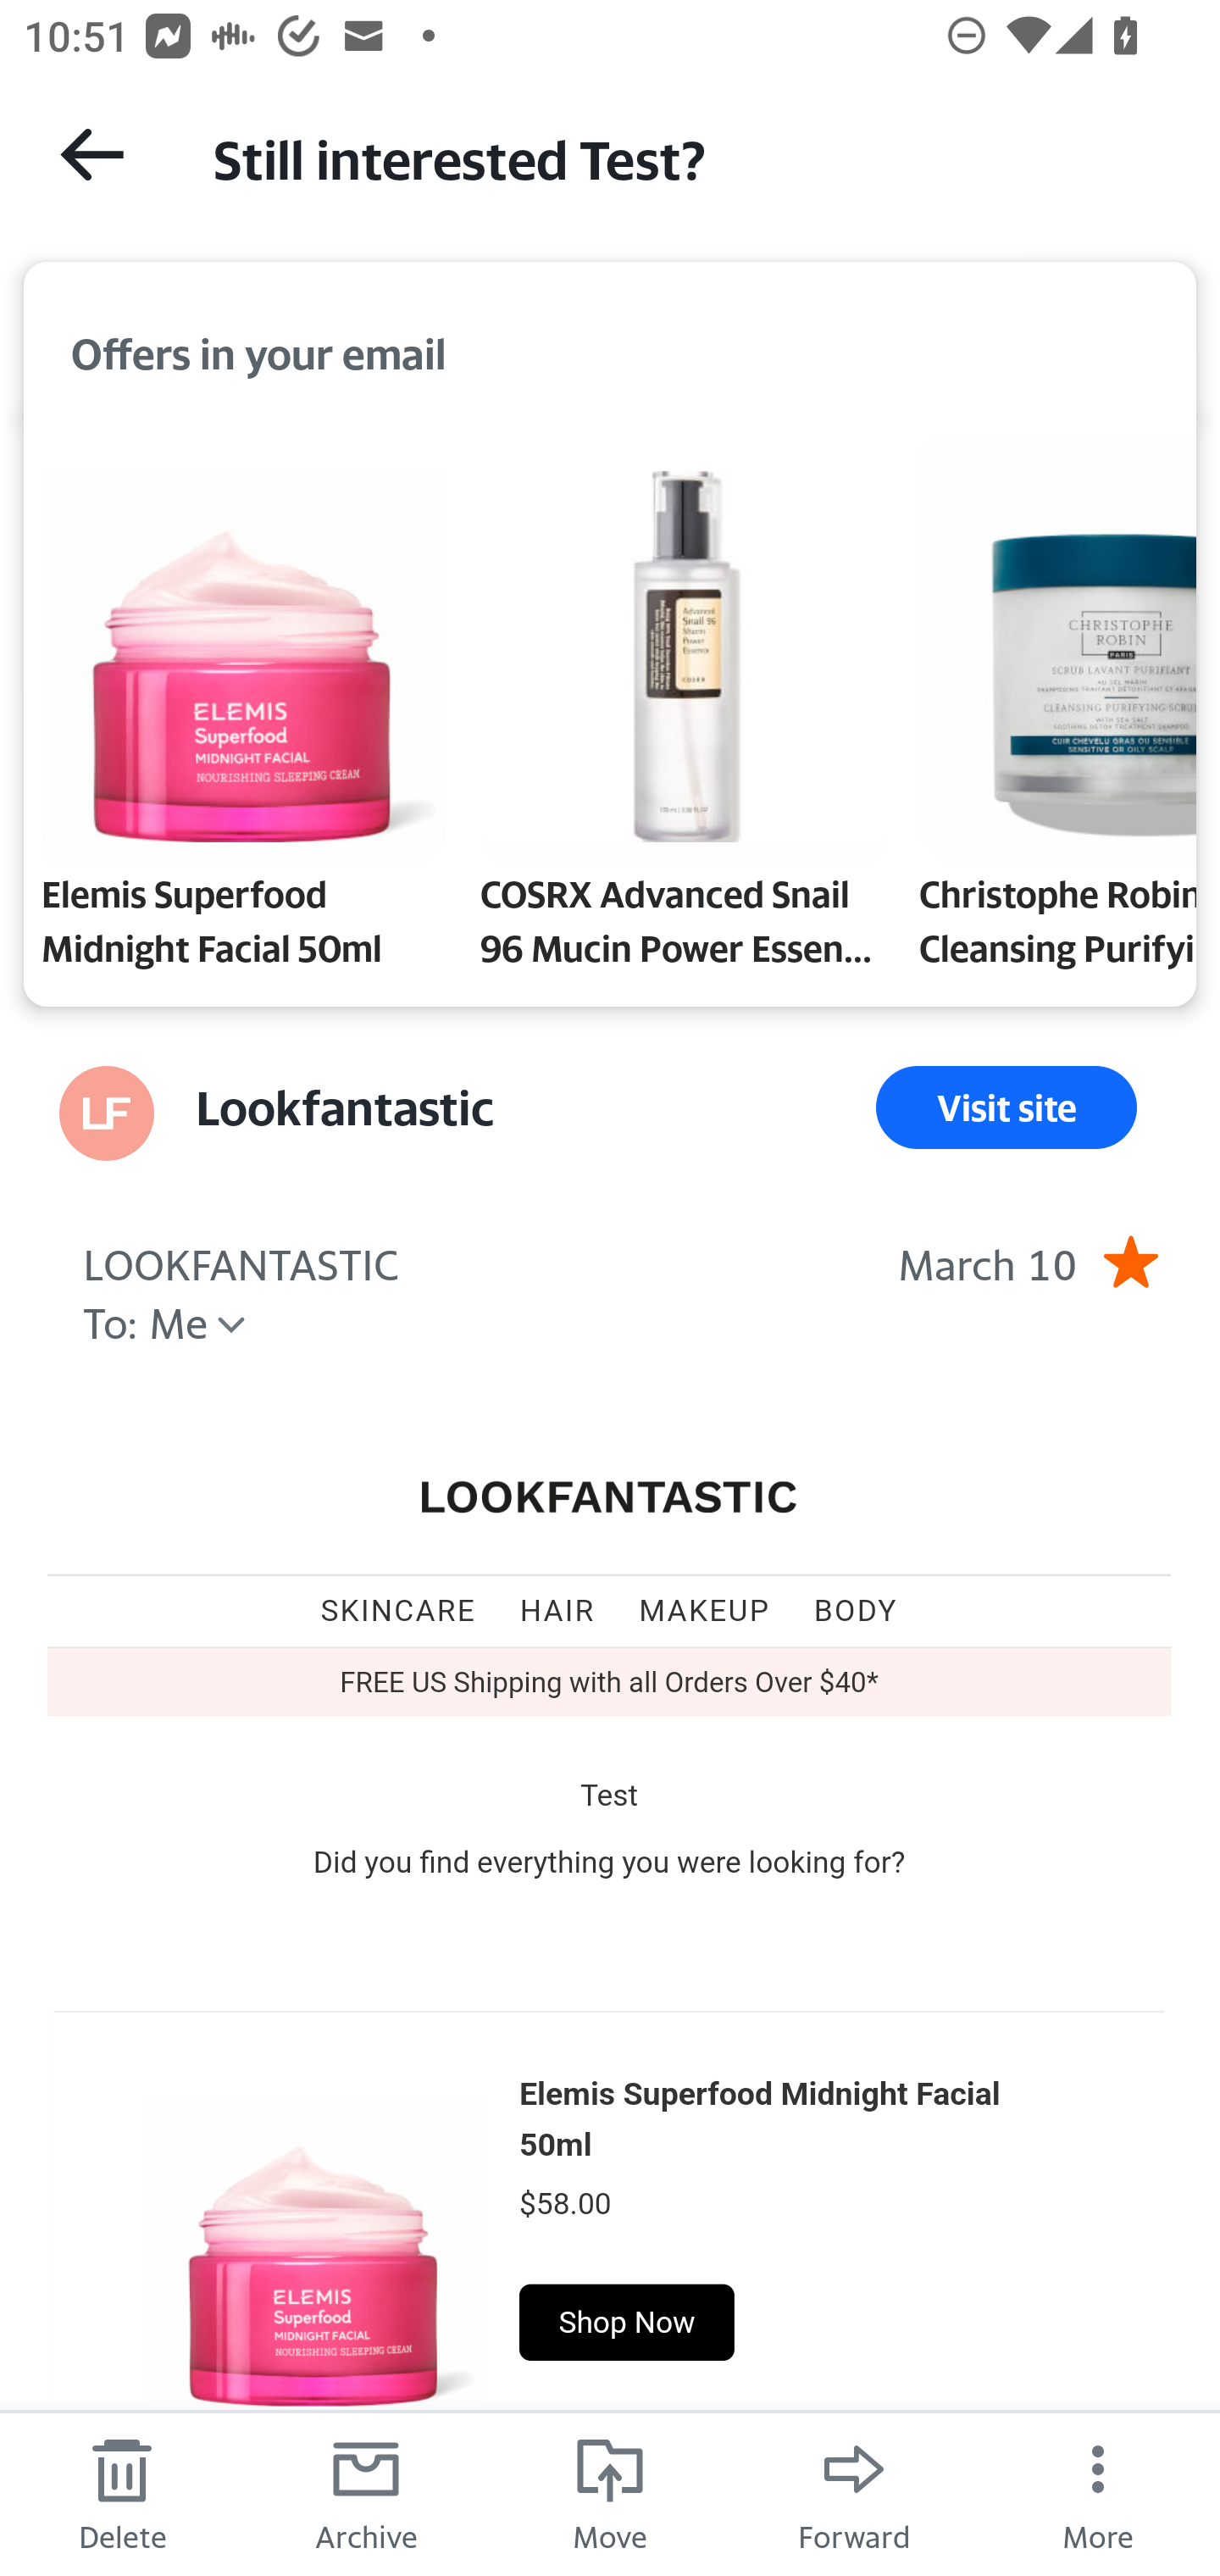 The image size is (1220, 2576). I want to click on Forward, so click(854, 2493).